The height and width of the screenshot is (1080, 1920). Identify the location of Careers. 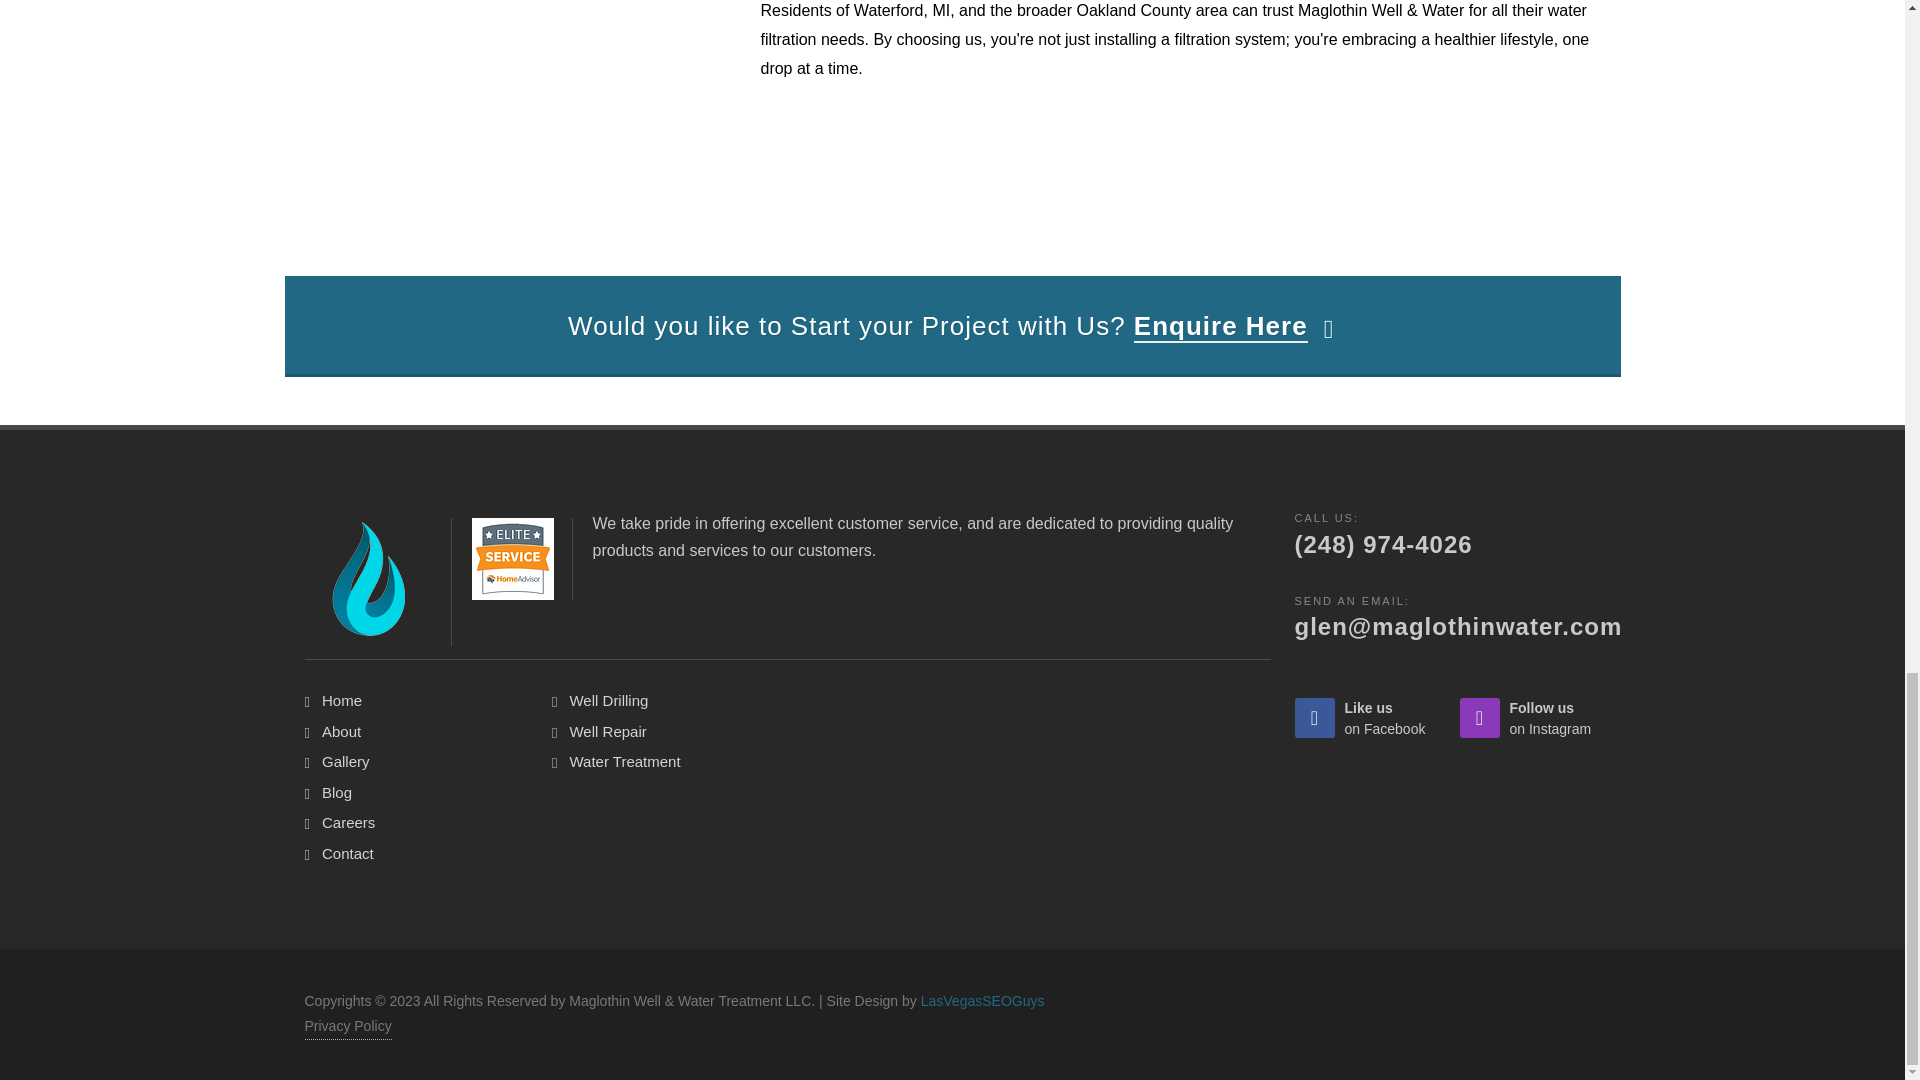
(344, 823).